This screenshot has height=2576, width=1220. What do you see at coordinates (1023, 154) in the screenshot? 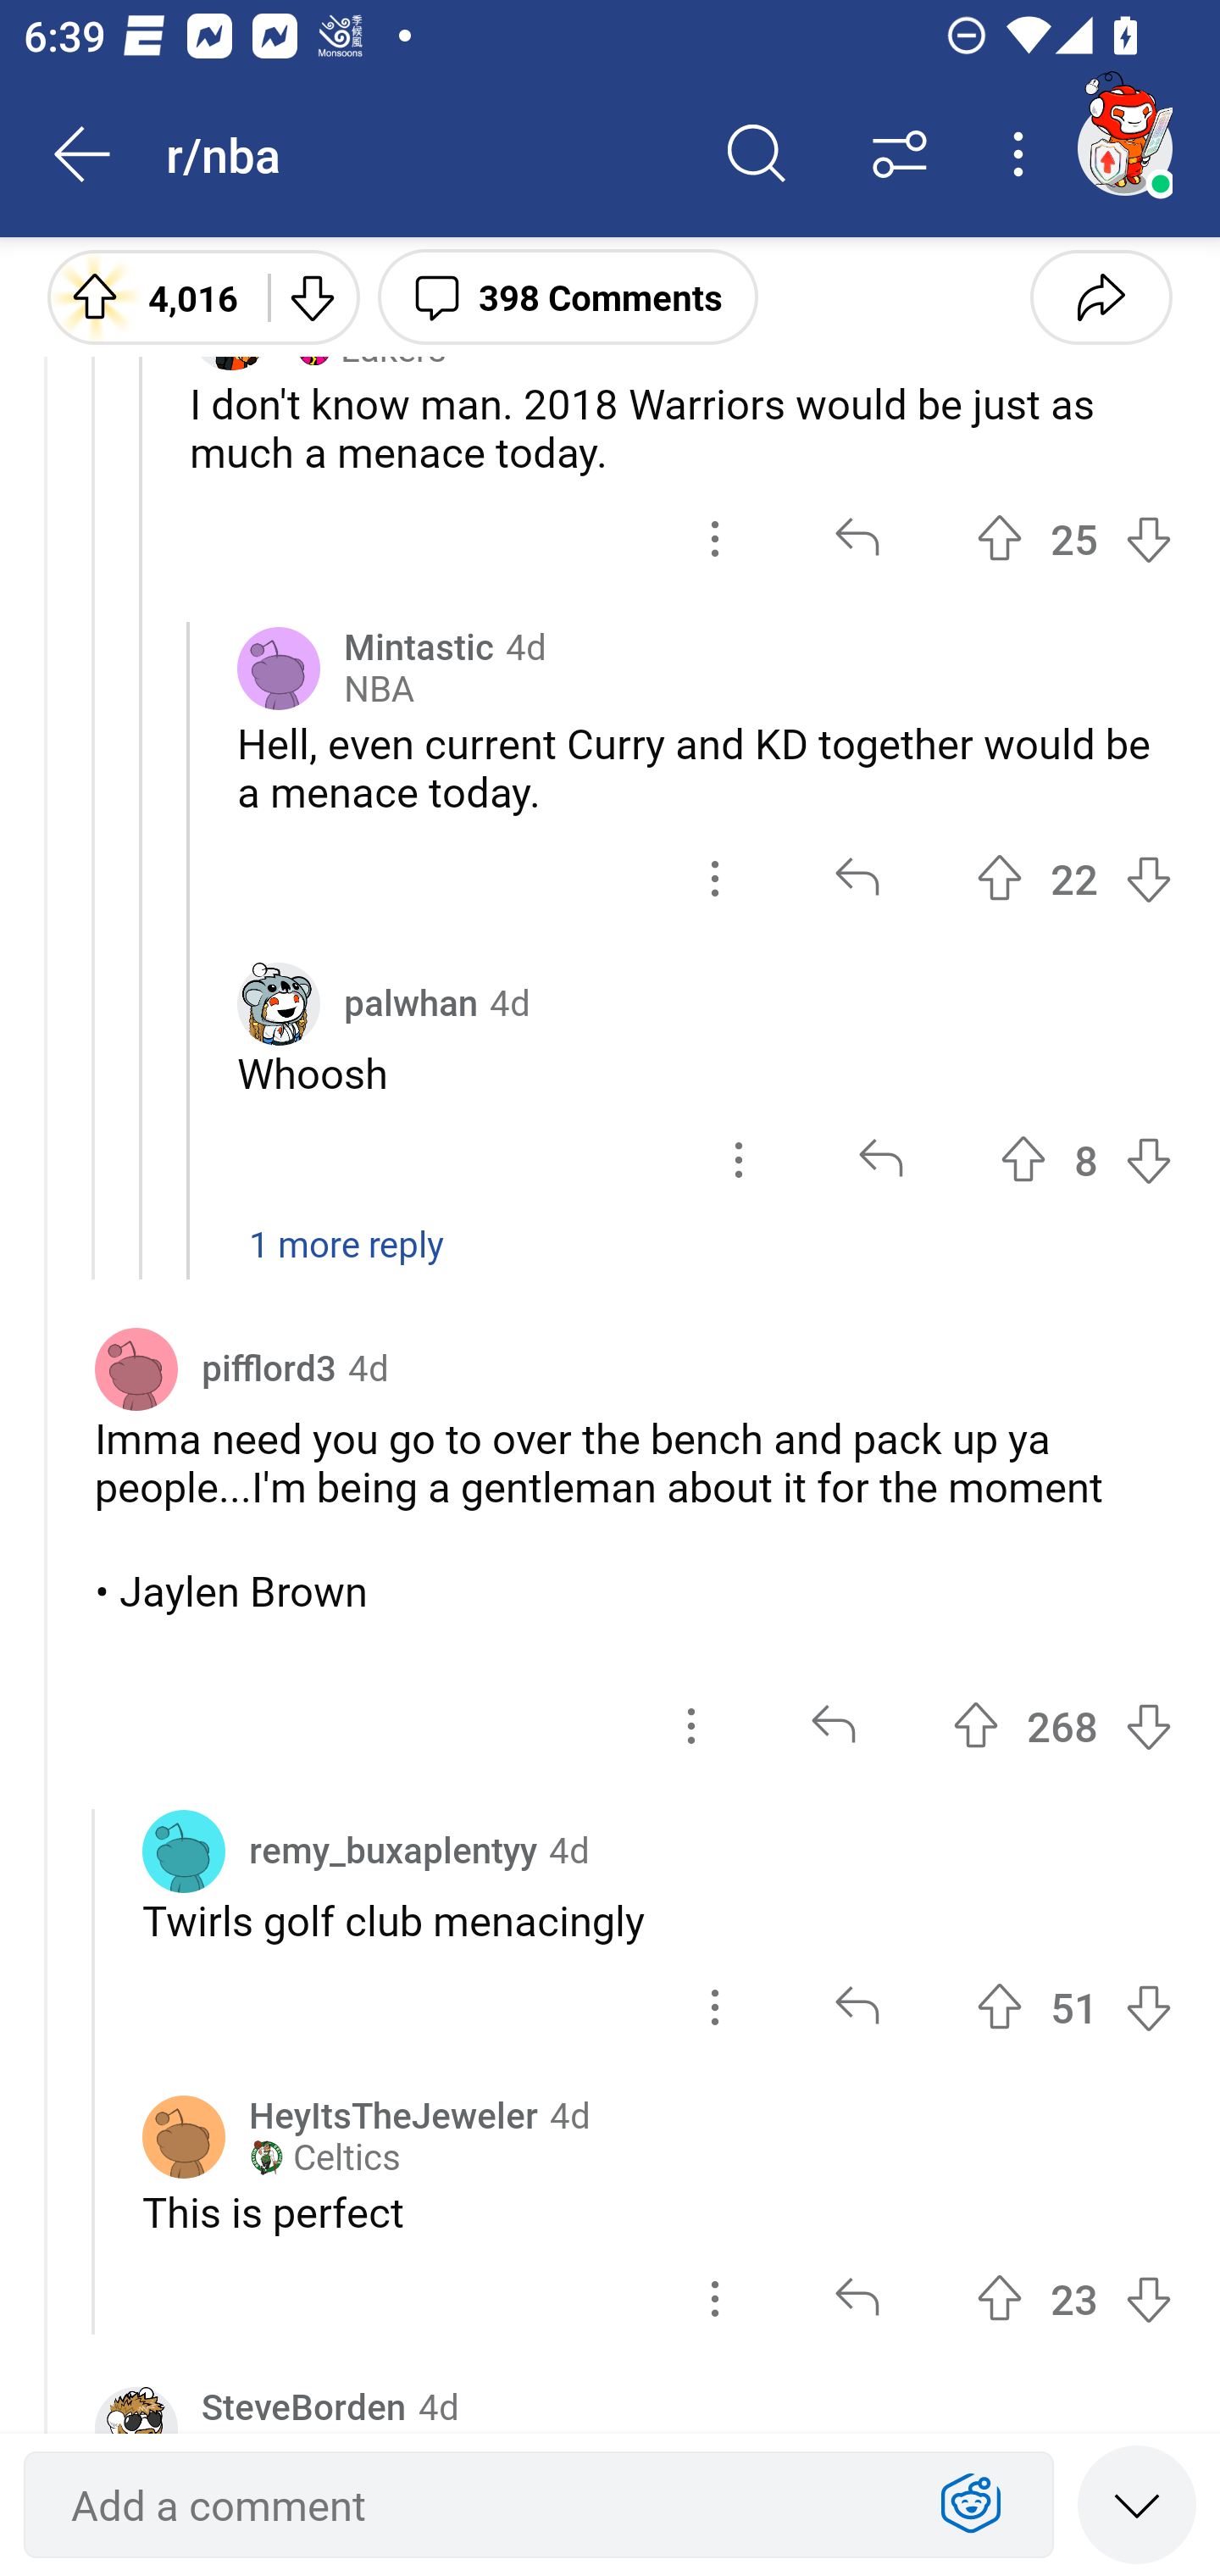
I see `More options` at bounding box center [1023, 154].